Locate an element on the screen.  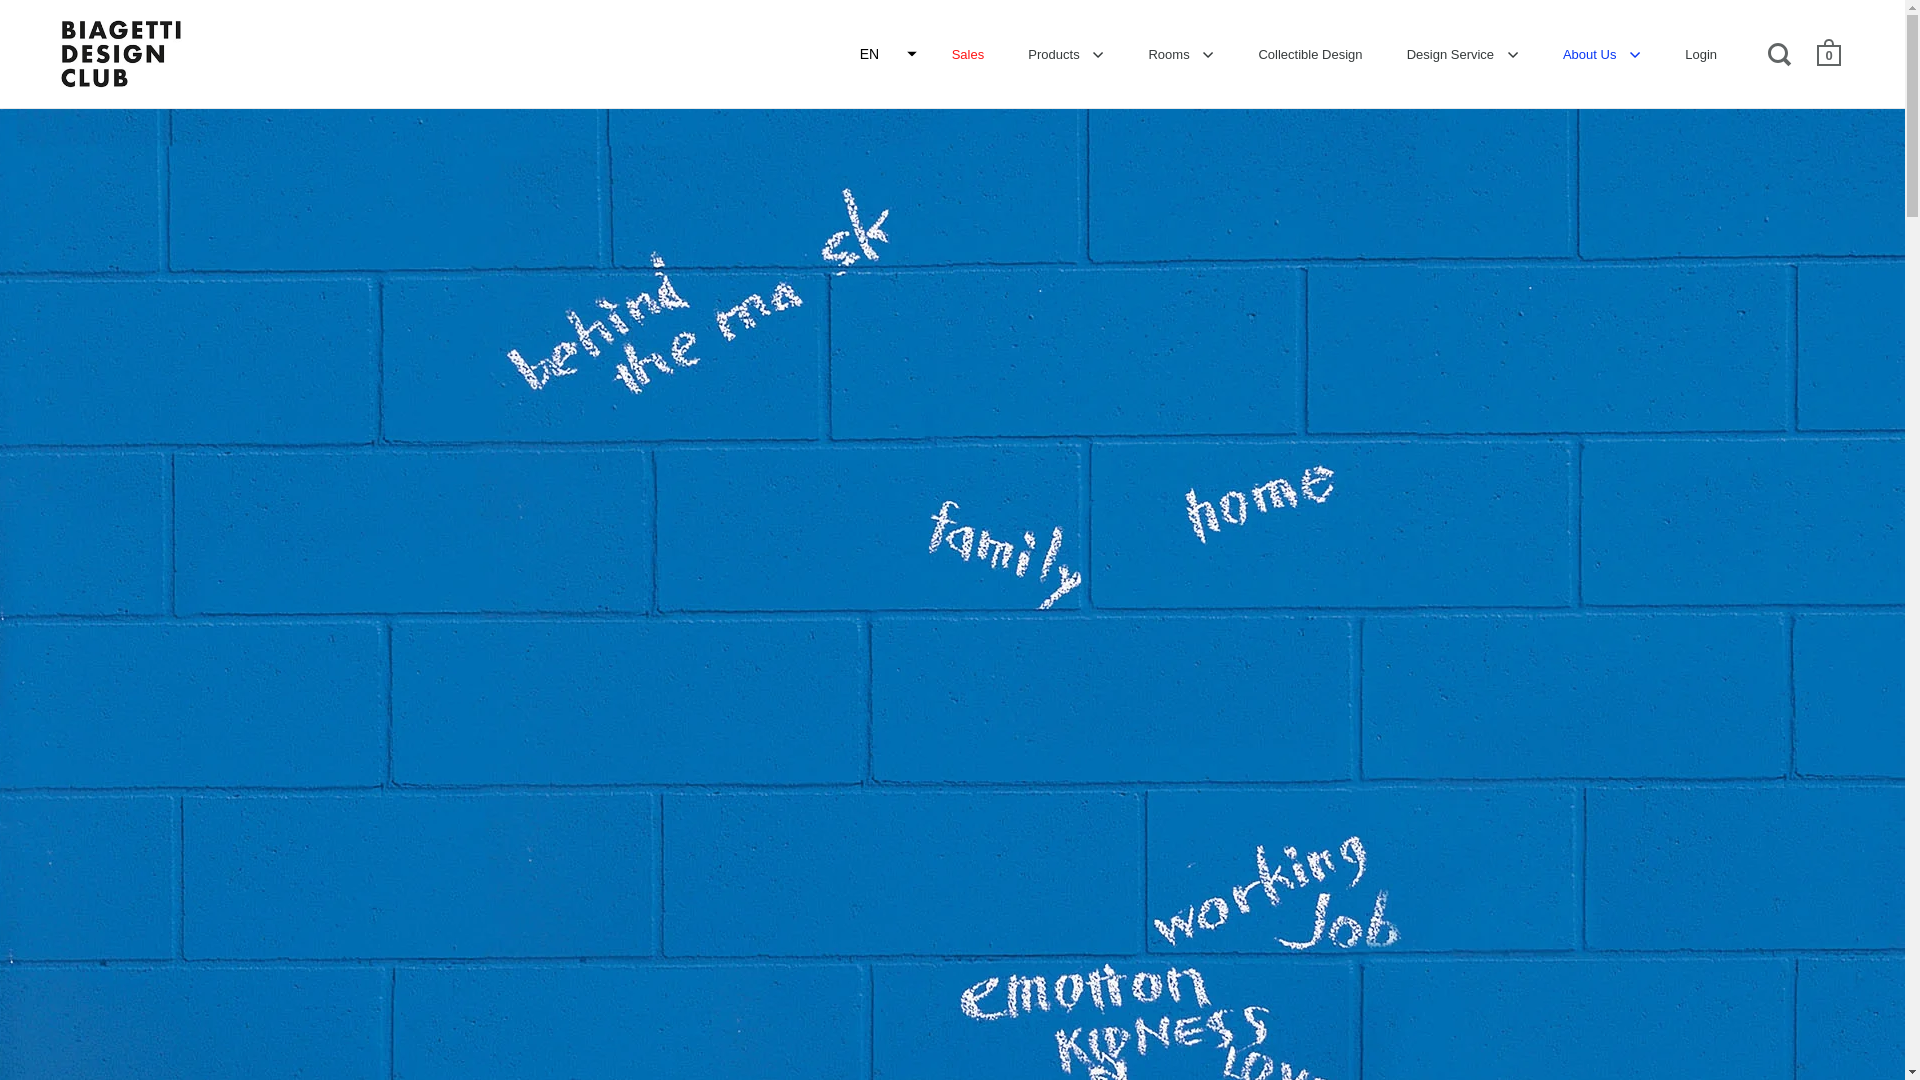
Open search is located at coordinates (1782, 52).